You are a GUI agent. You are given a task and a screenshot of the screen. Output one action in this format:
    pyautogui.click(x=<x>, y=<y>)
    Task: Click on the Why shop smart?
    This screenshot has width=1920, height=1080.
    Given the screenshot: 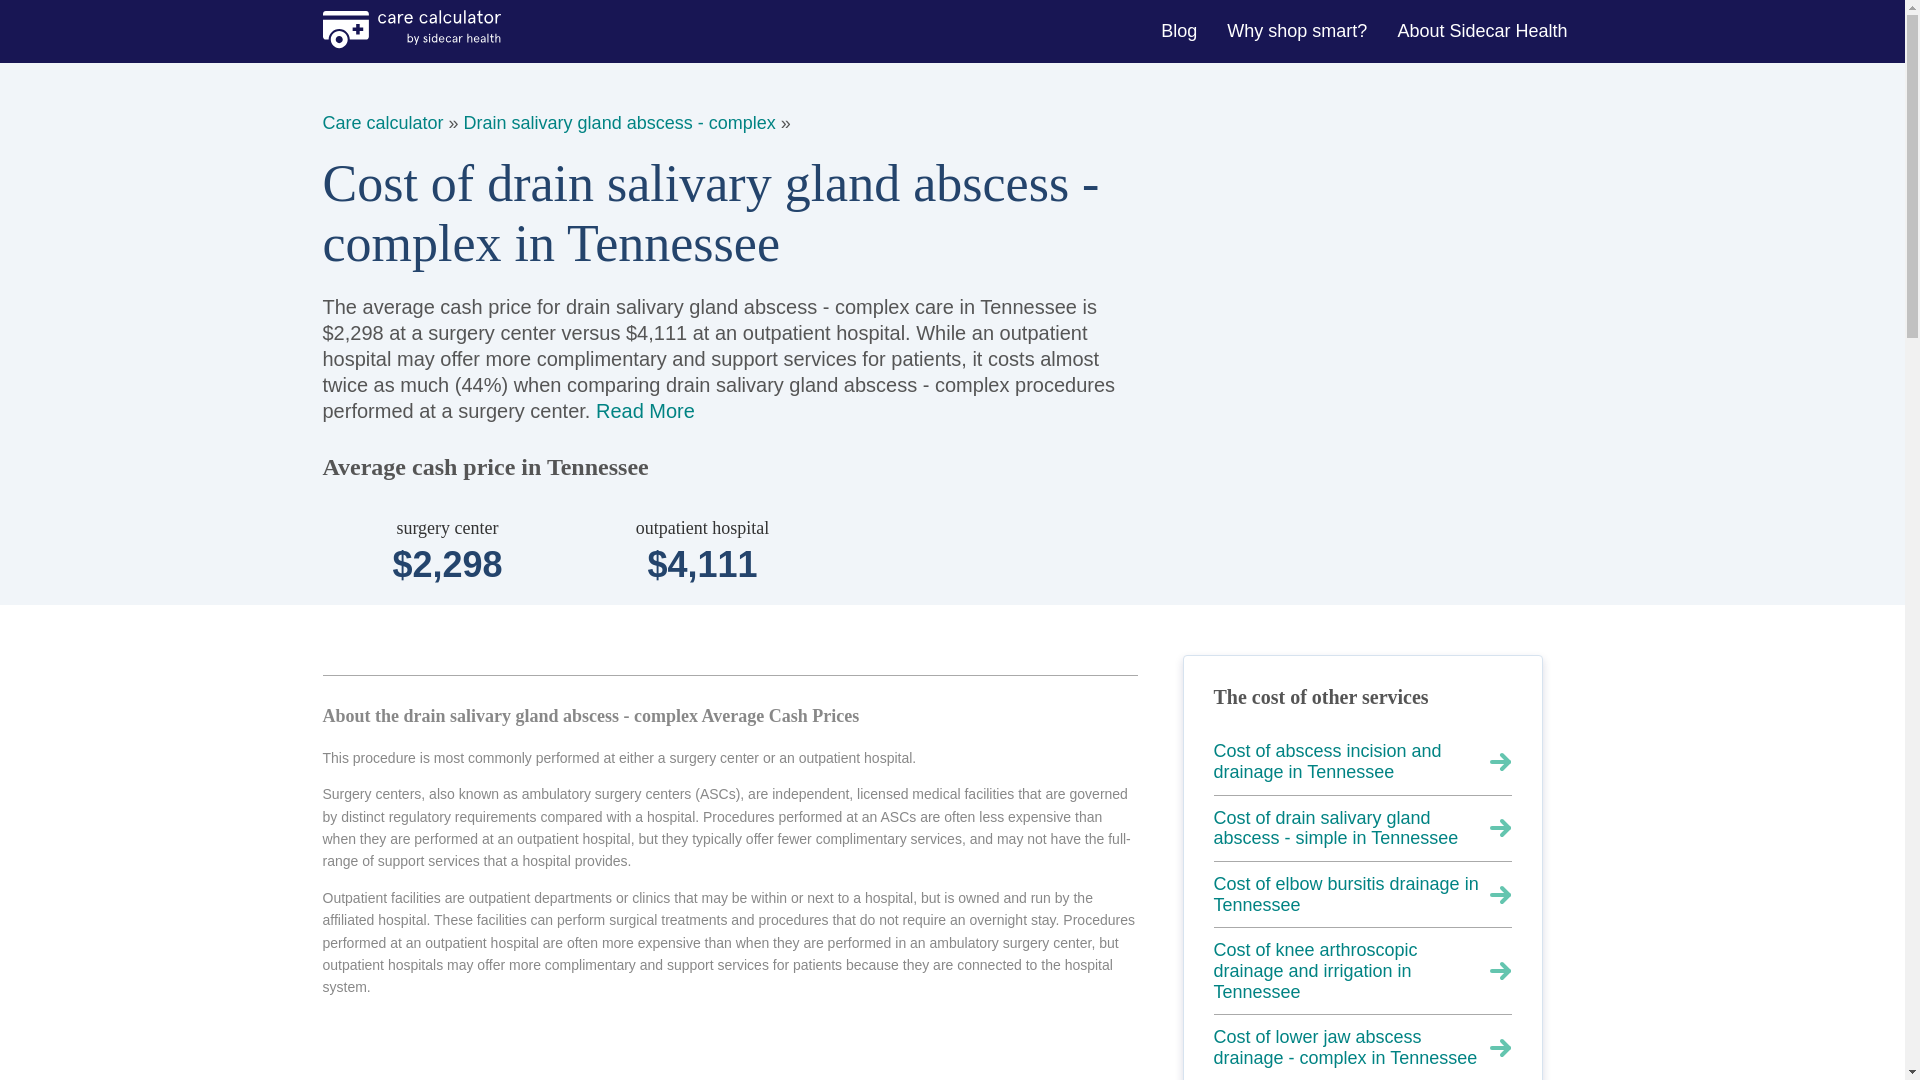 What is the action you would take?
    pyautogui.click(x=1300, y=30)
    